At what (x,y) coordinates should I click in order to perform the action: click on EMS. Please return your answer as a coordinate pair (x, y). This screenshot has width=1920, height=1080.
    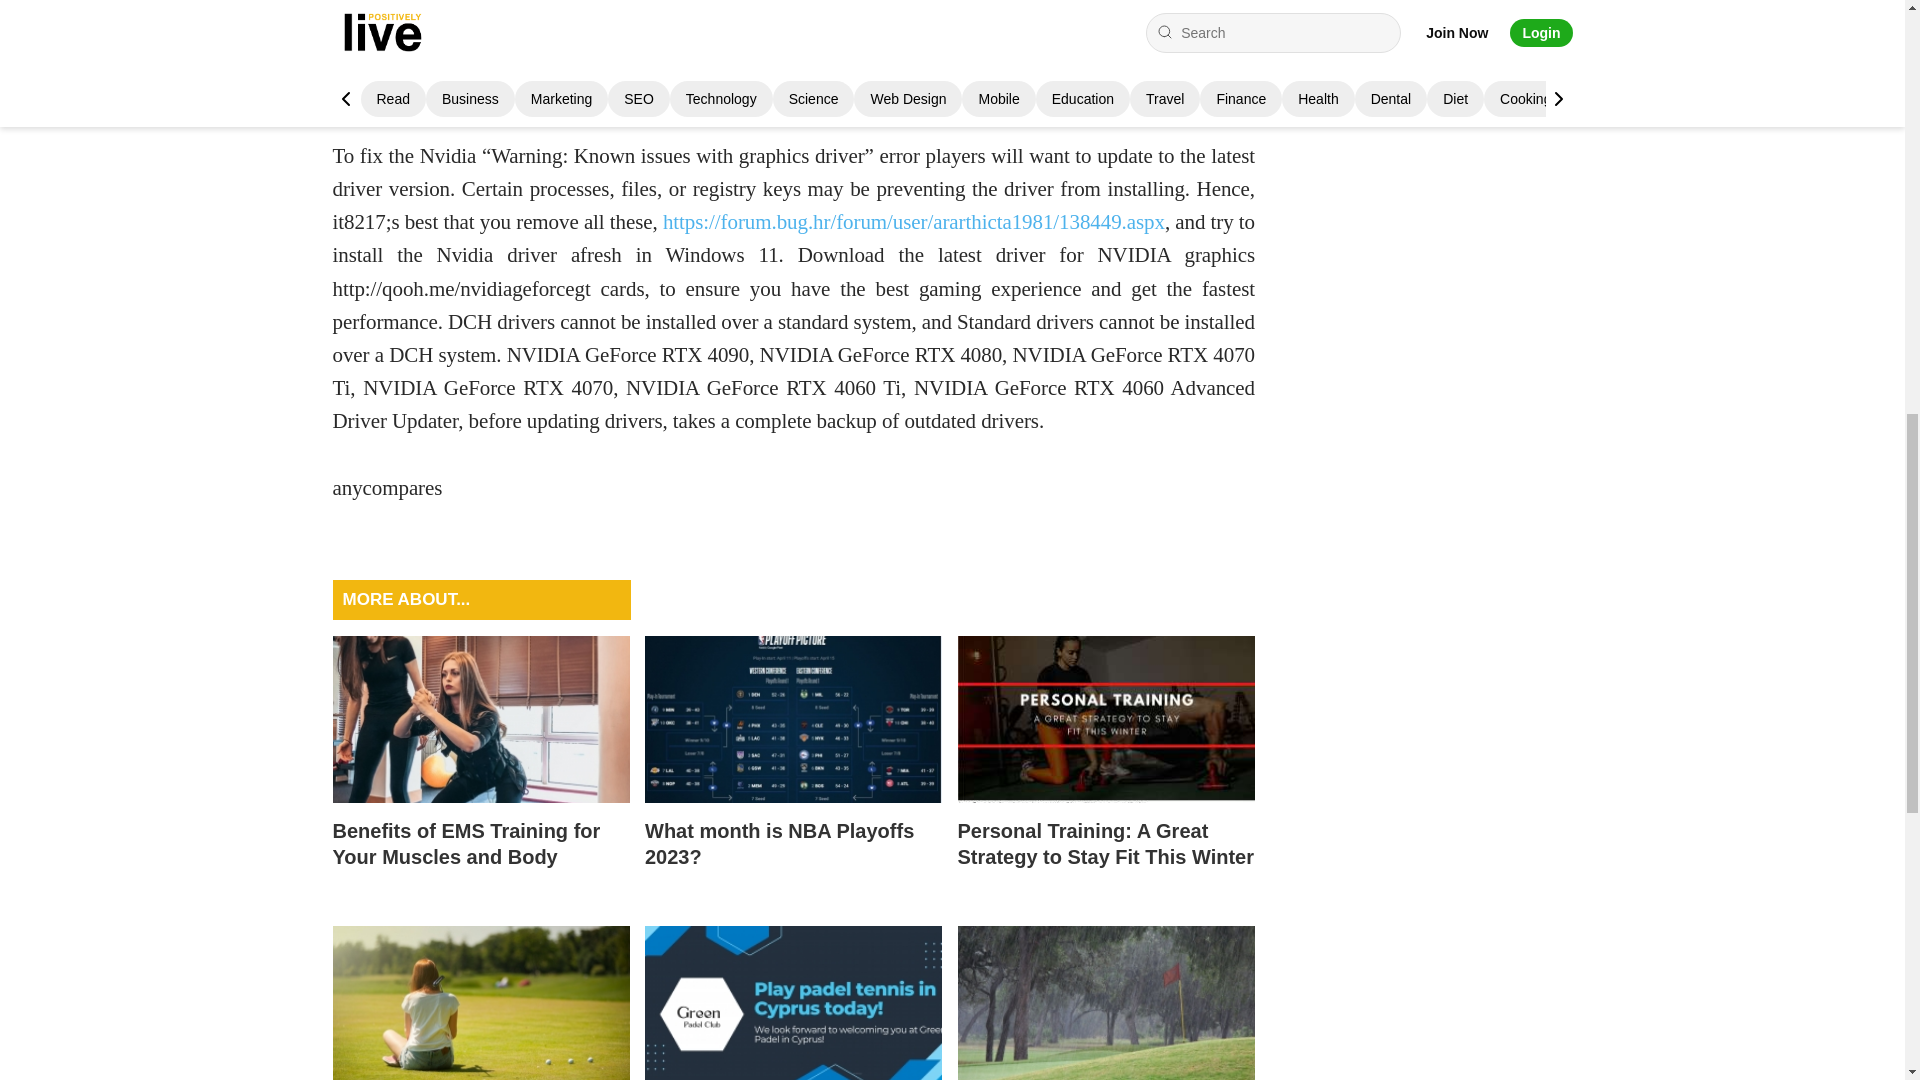
    Looking at the image, I should click on (480, 720).